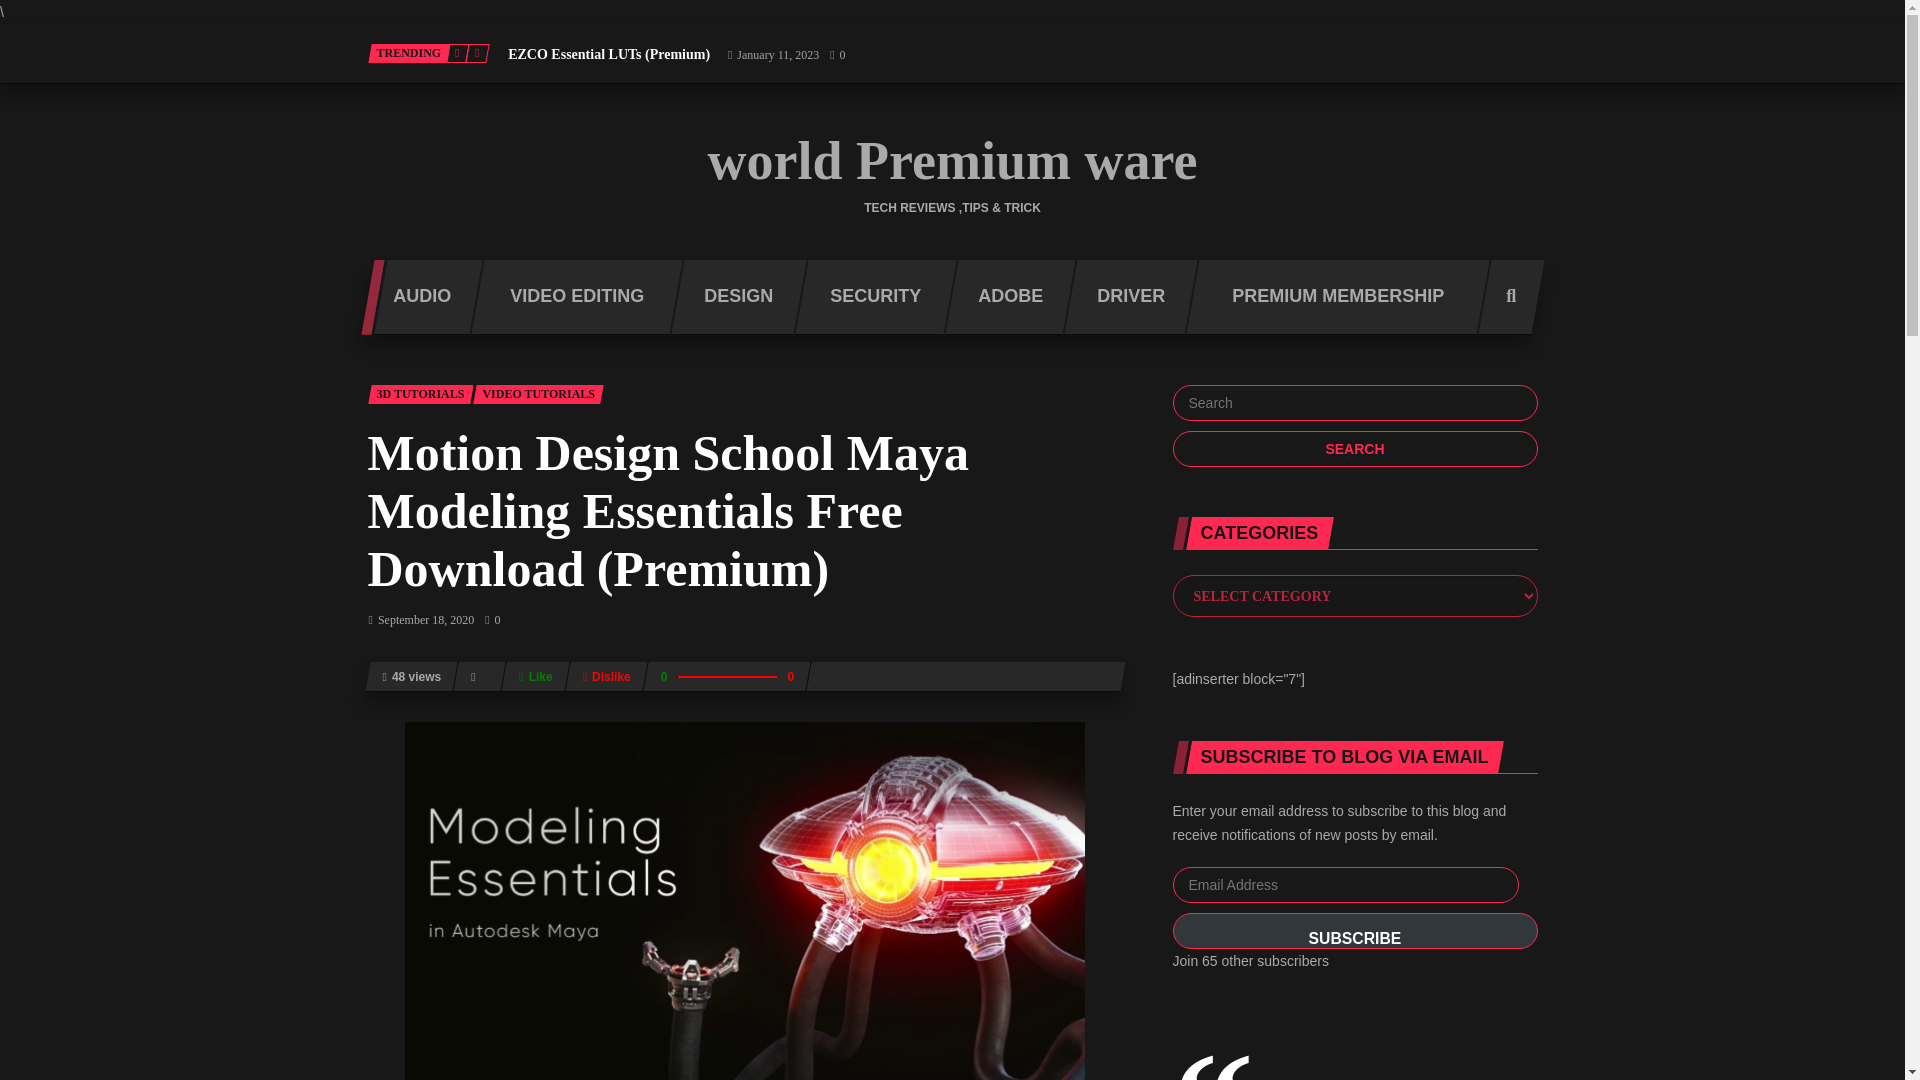  Describe the element at coordinates (1330, 297) in the screenshot. I see `Premium Membership` at that location.